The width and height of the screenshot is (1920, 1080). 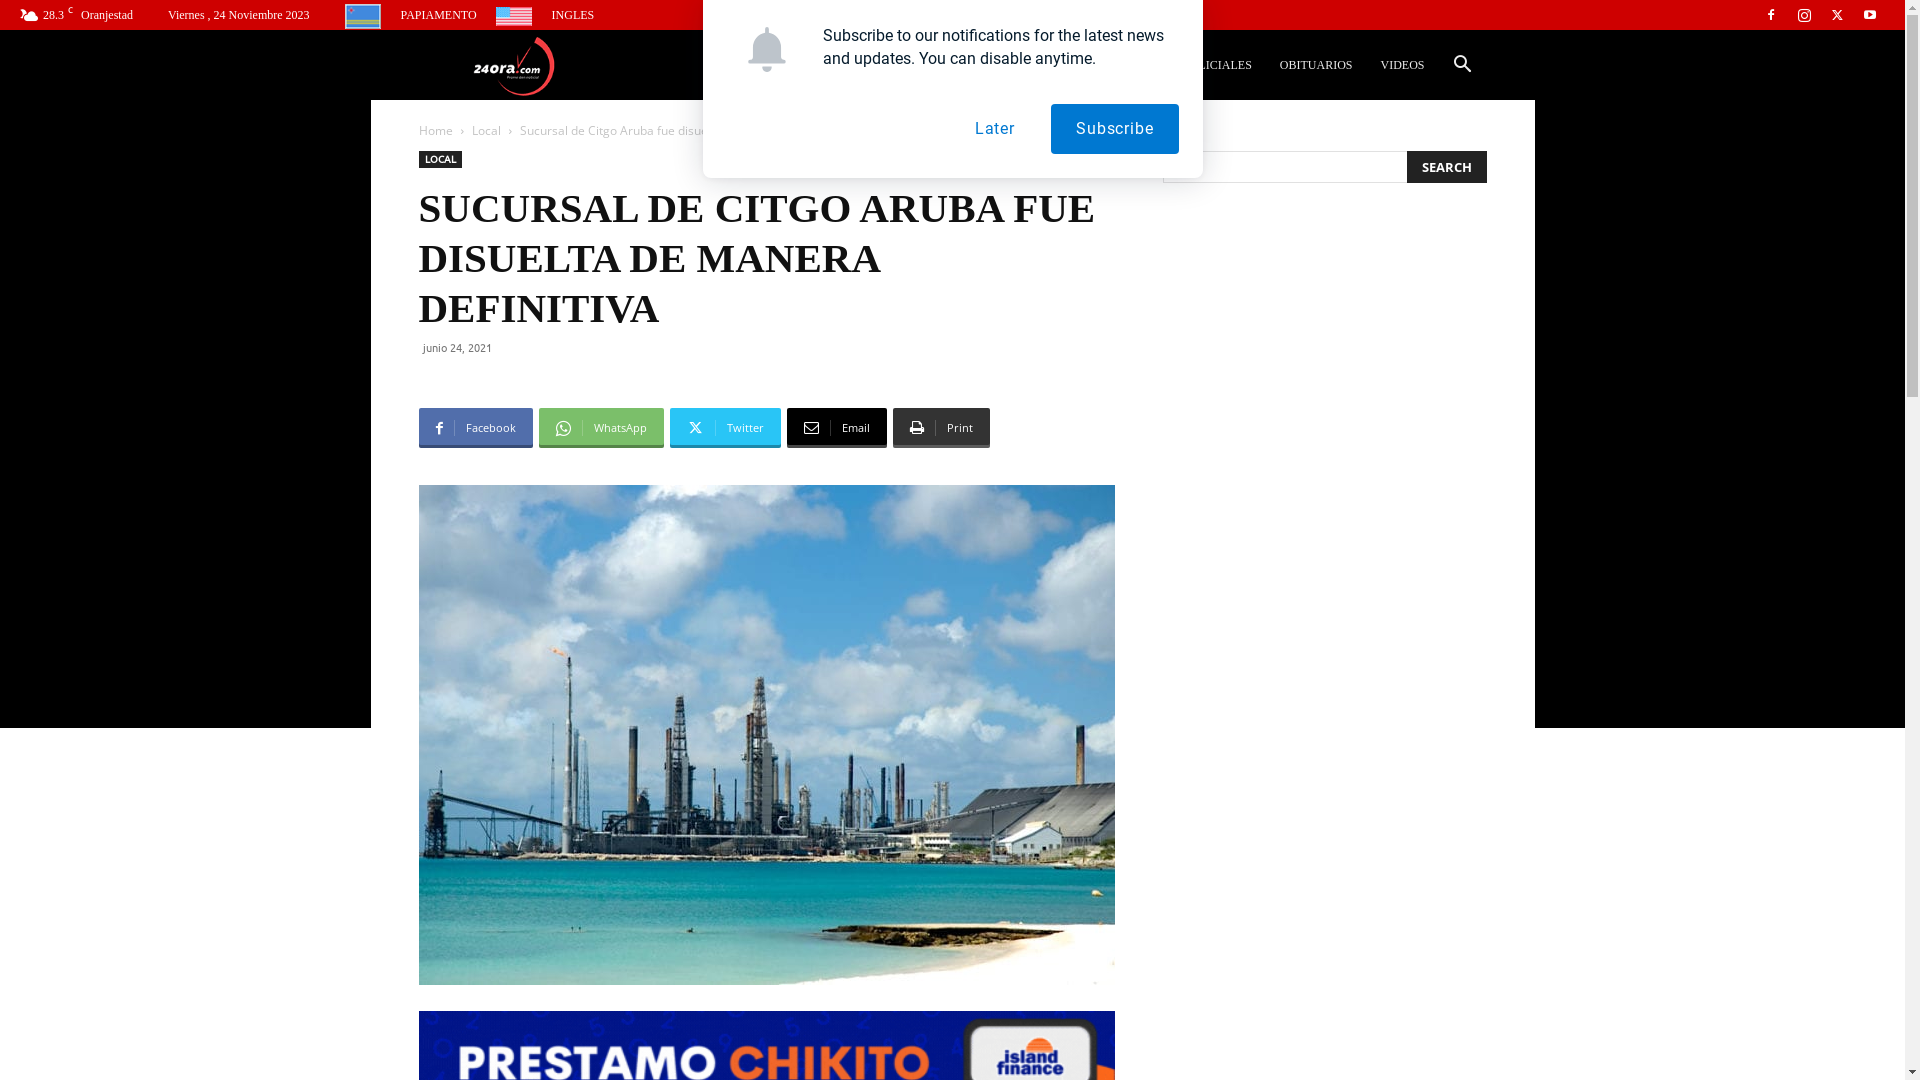 I want to click on Local, so click(x=486, y=130).